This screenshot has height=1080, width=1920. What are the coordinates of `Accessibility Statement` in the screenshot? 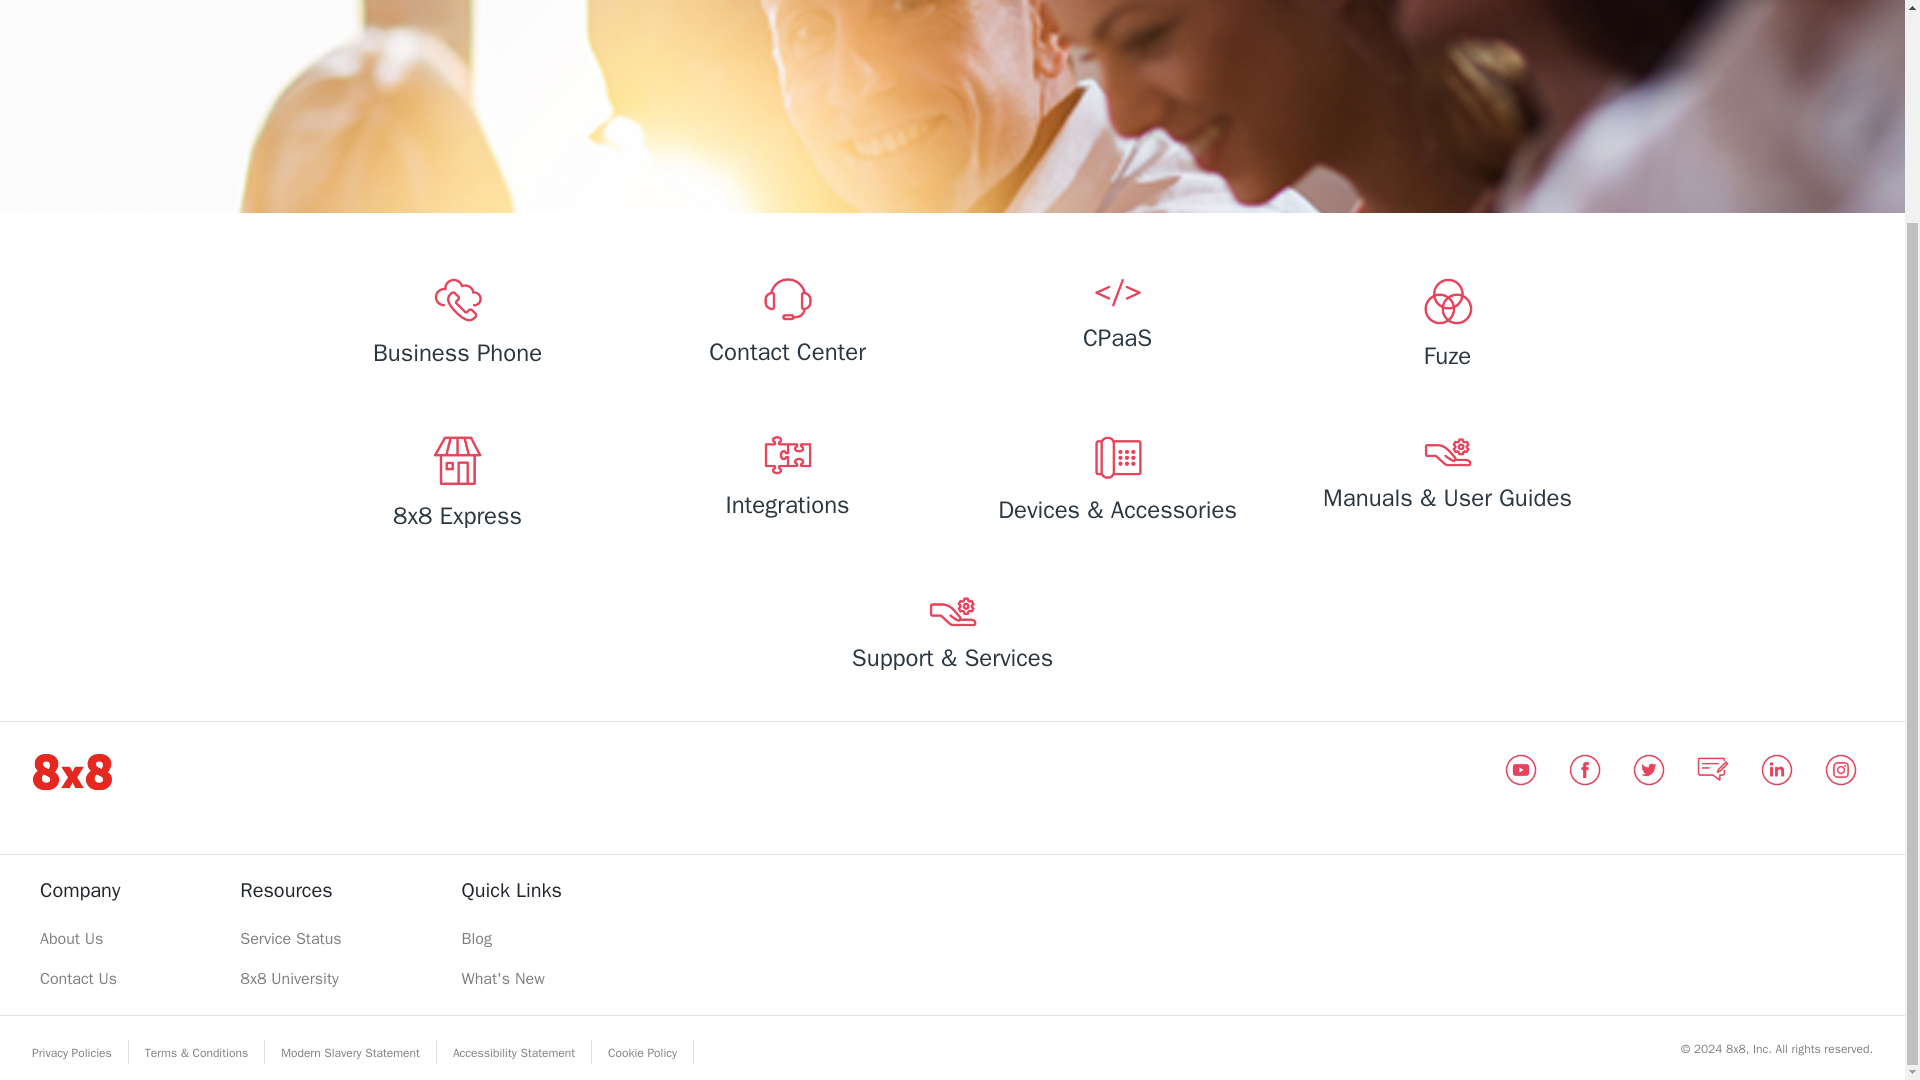 It's located at (514, 1052).